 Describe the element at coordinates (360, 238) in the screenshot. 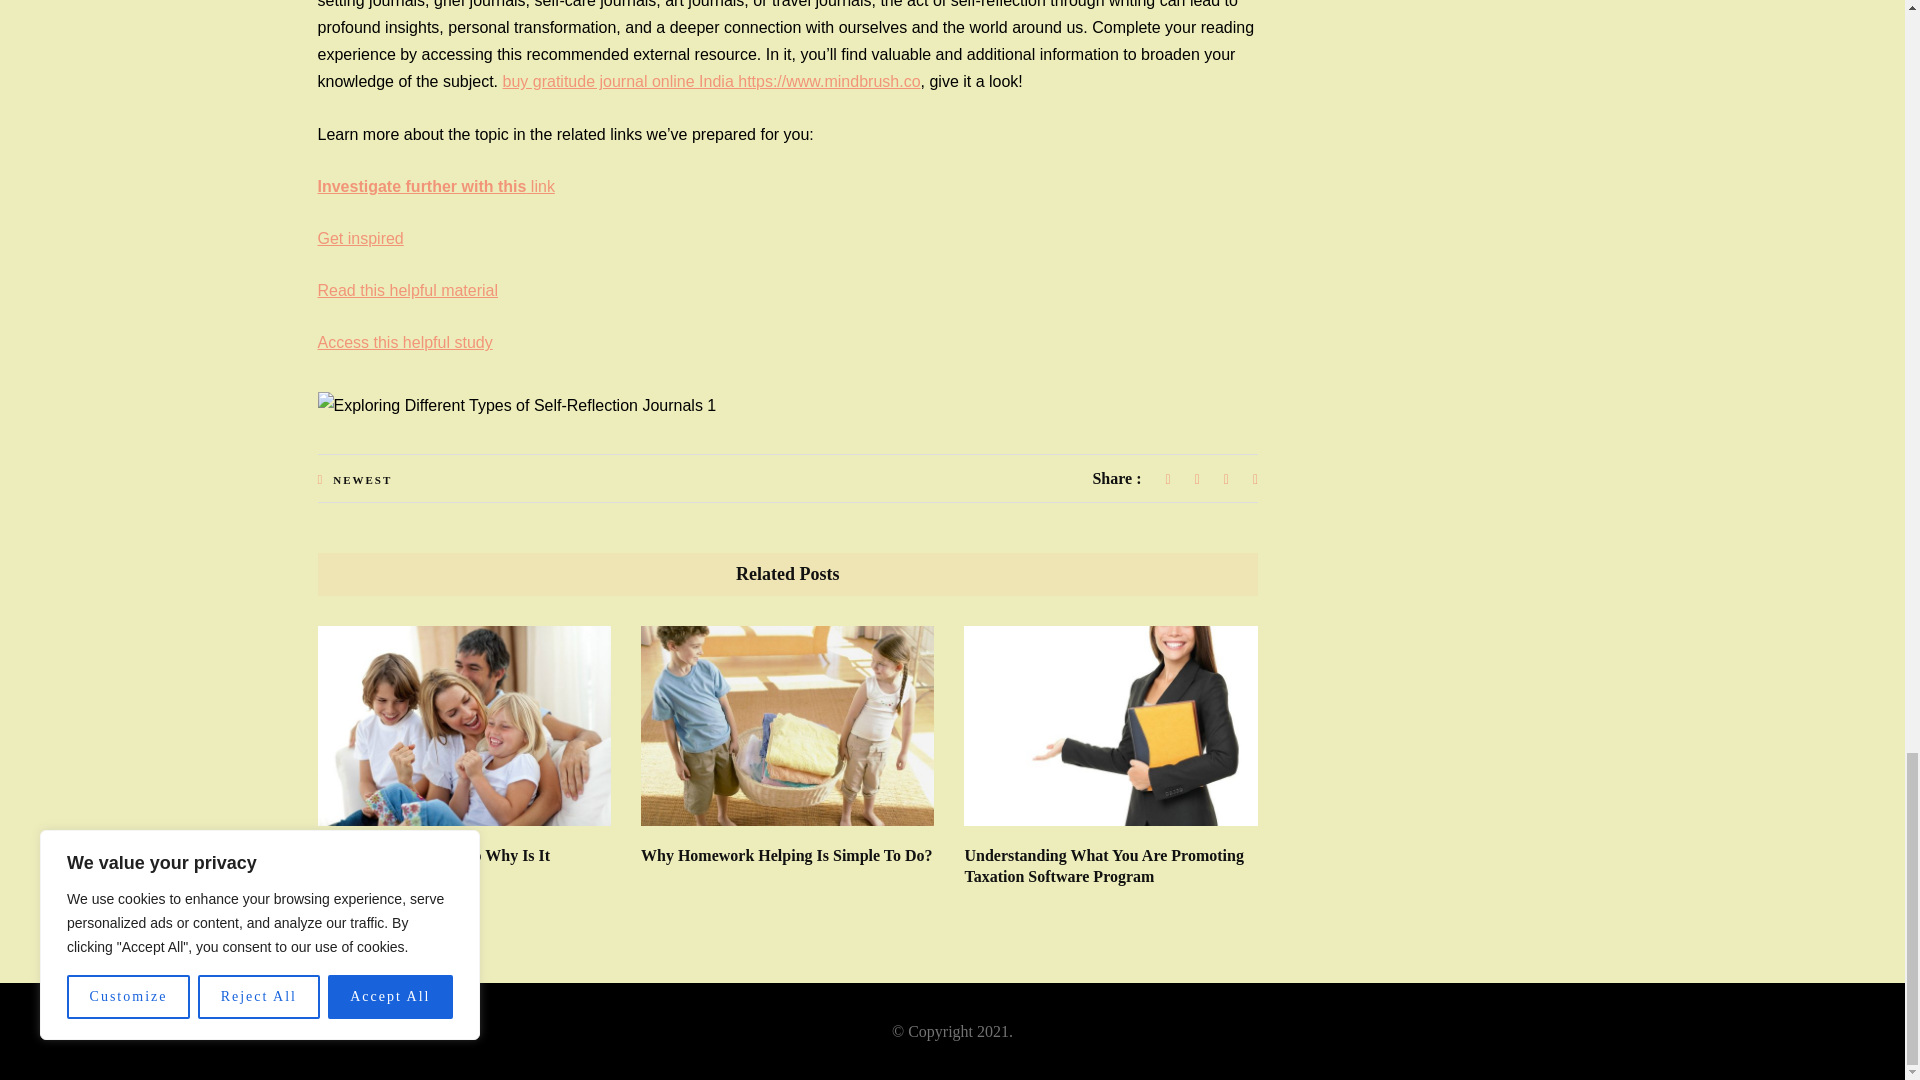

I see `Get inspired` at that location.